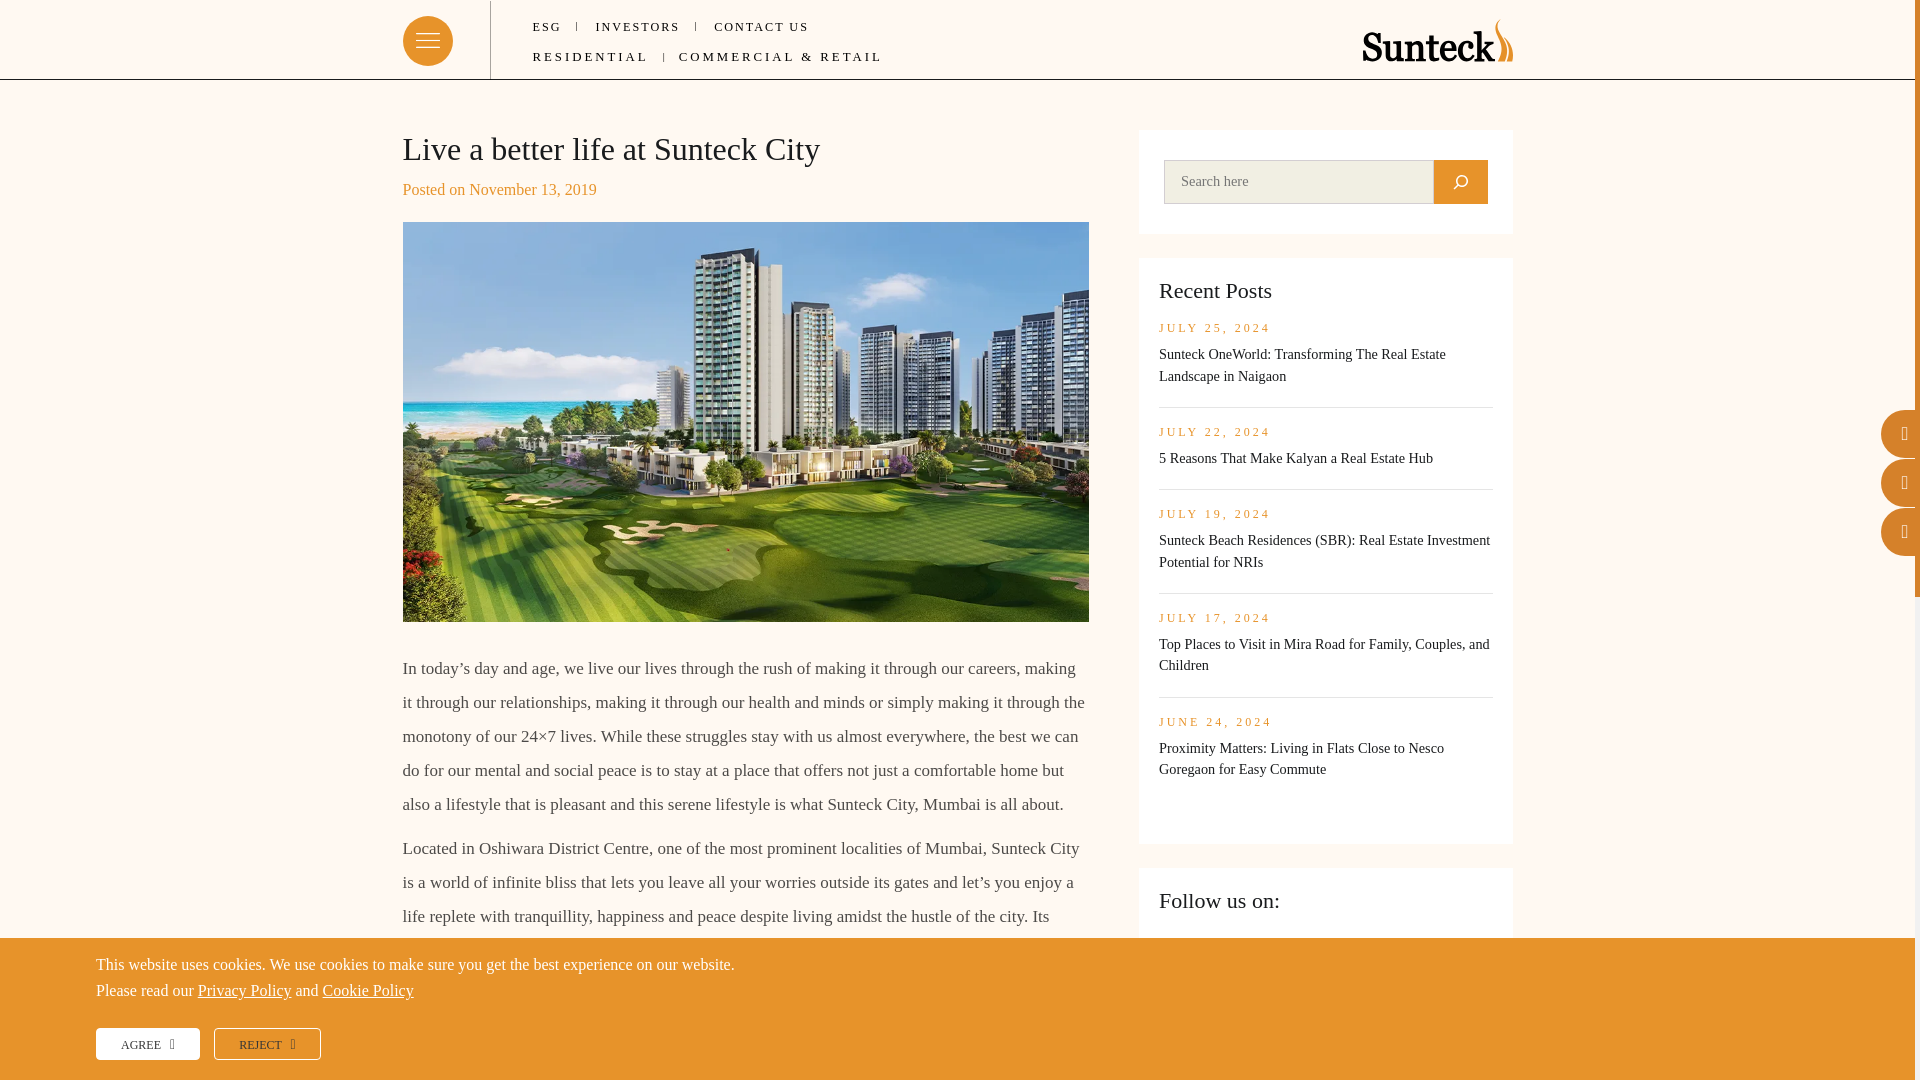  I want to click on Logo, so click(1436, 40).